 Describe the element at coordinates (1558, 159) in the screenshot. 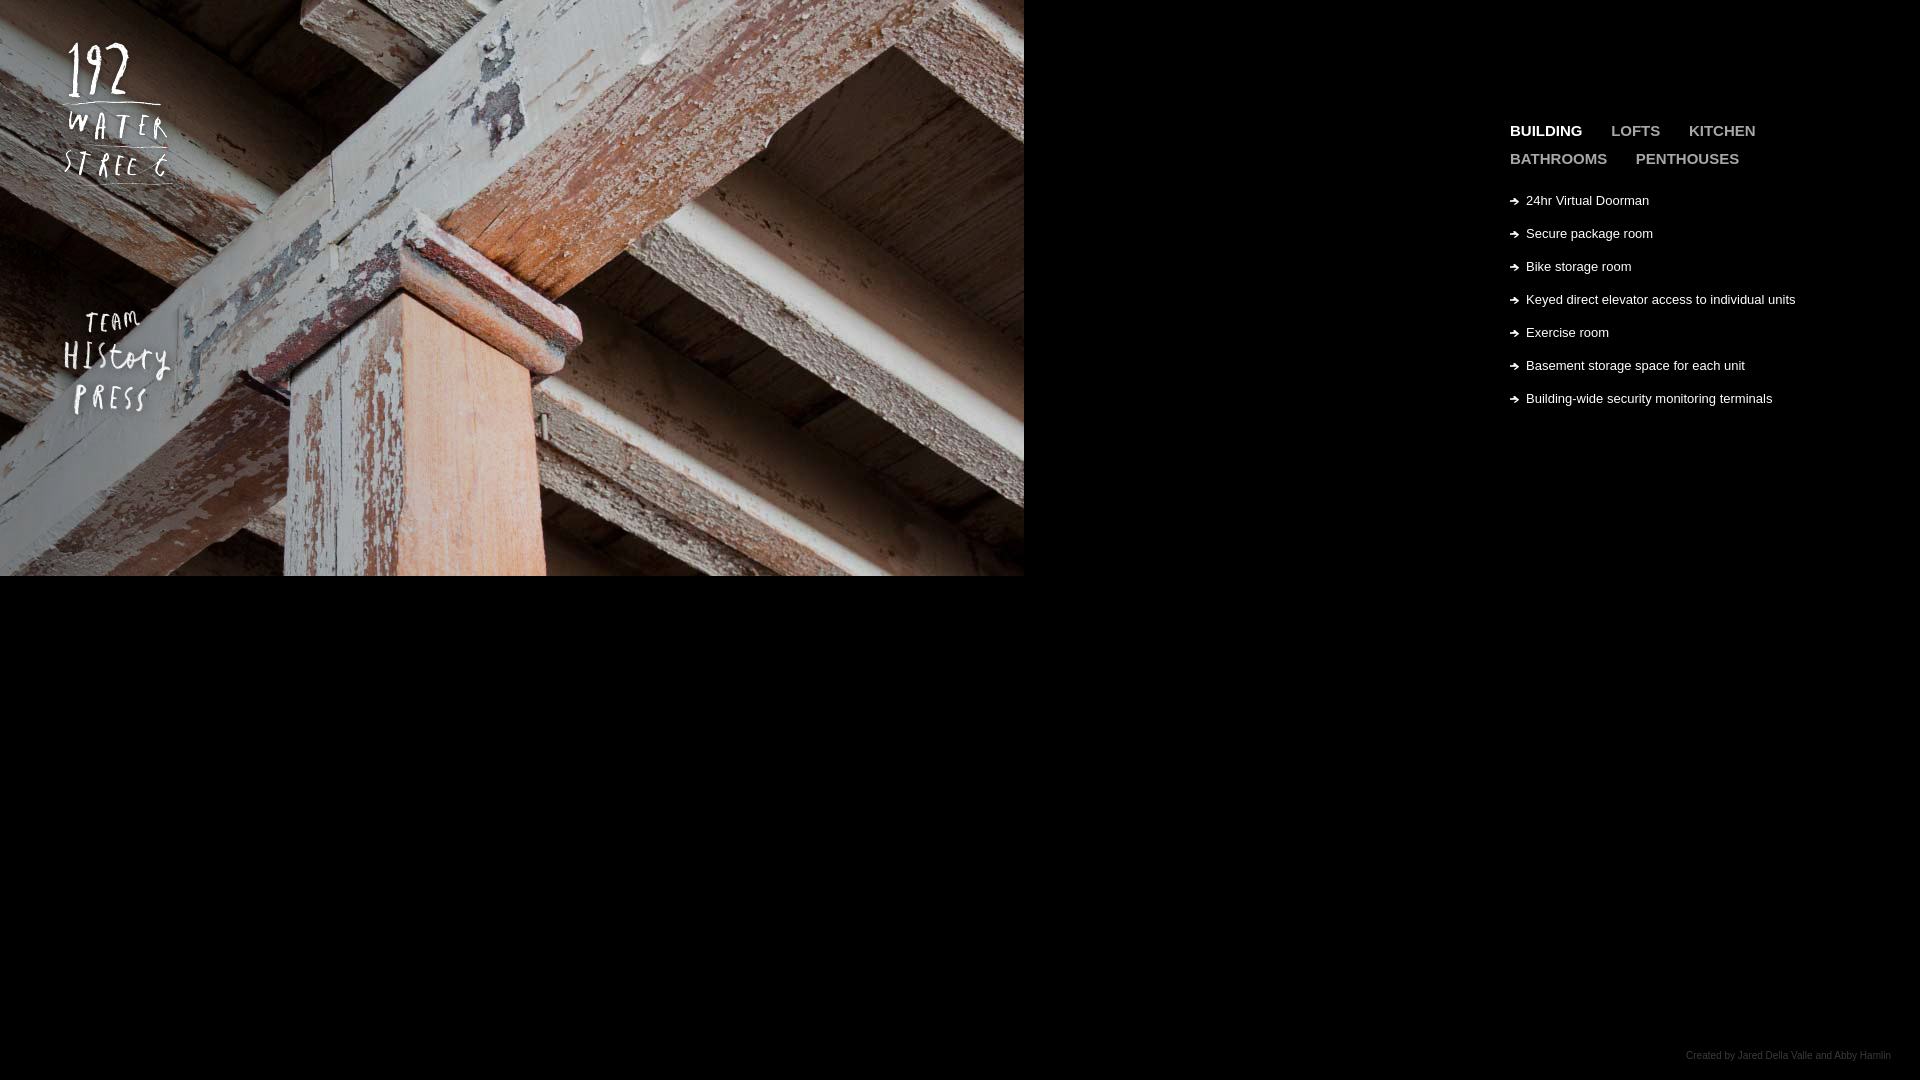

I see `BATHROOMS` at that location.